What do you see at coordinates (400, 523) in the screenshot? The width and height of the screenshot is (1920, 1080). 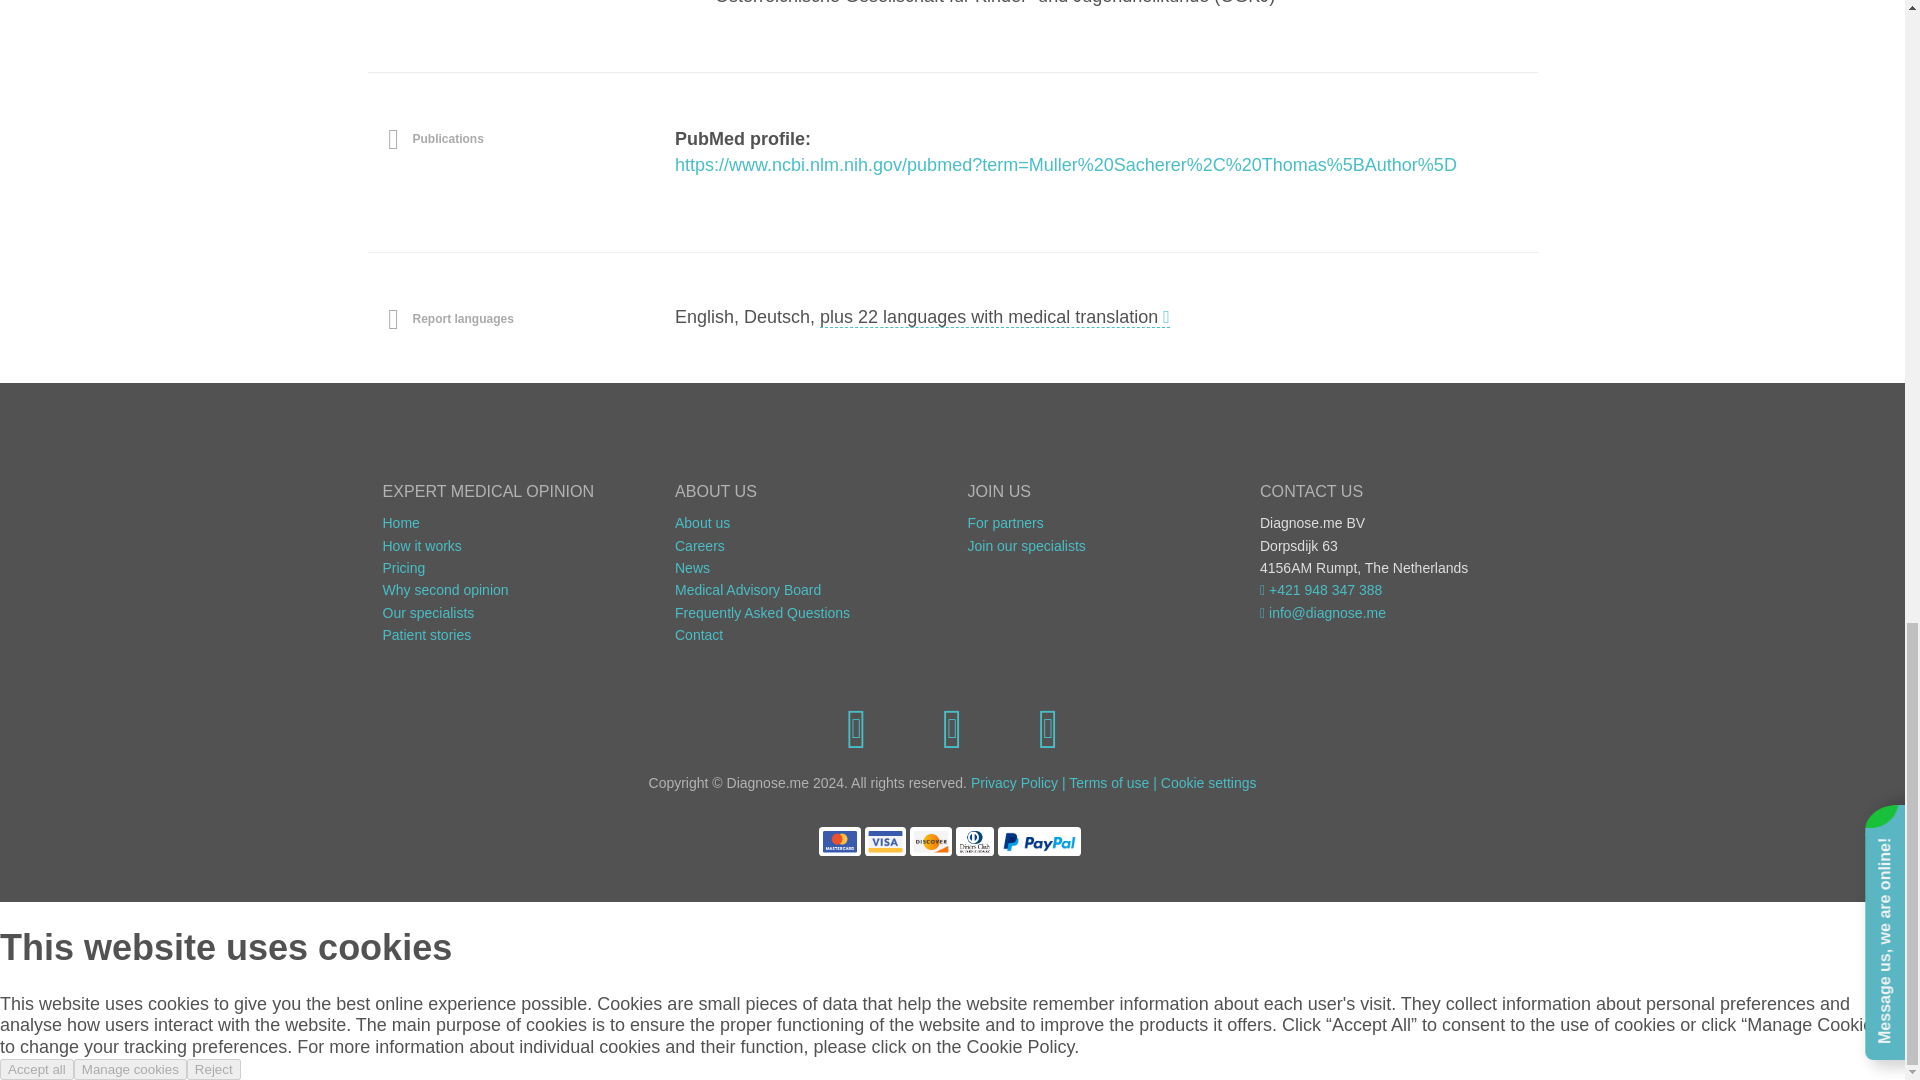 I see `Home` at bounding box center [400, 523].